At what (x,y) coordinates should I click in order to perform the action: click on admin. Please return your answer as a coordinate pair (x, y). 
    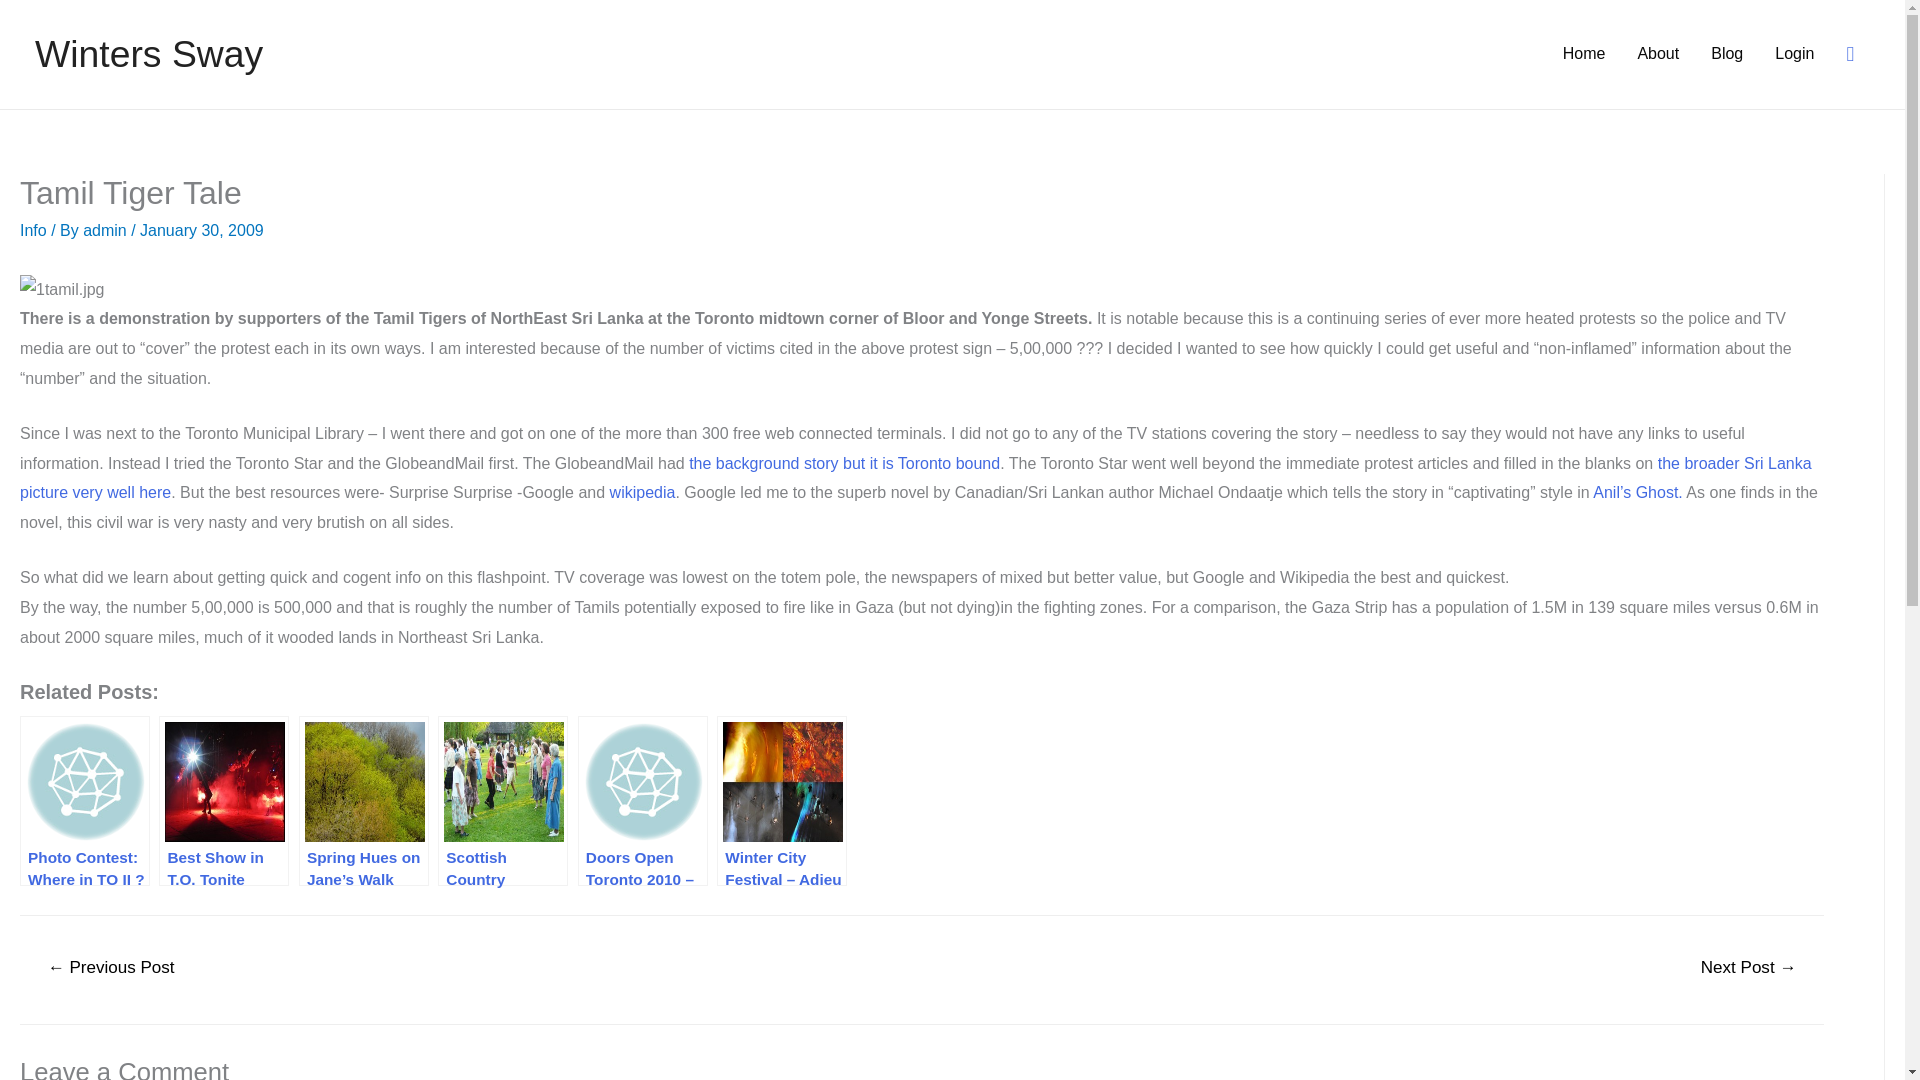
    Looking at the image, I should click on (106, 230).